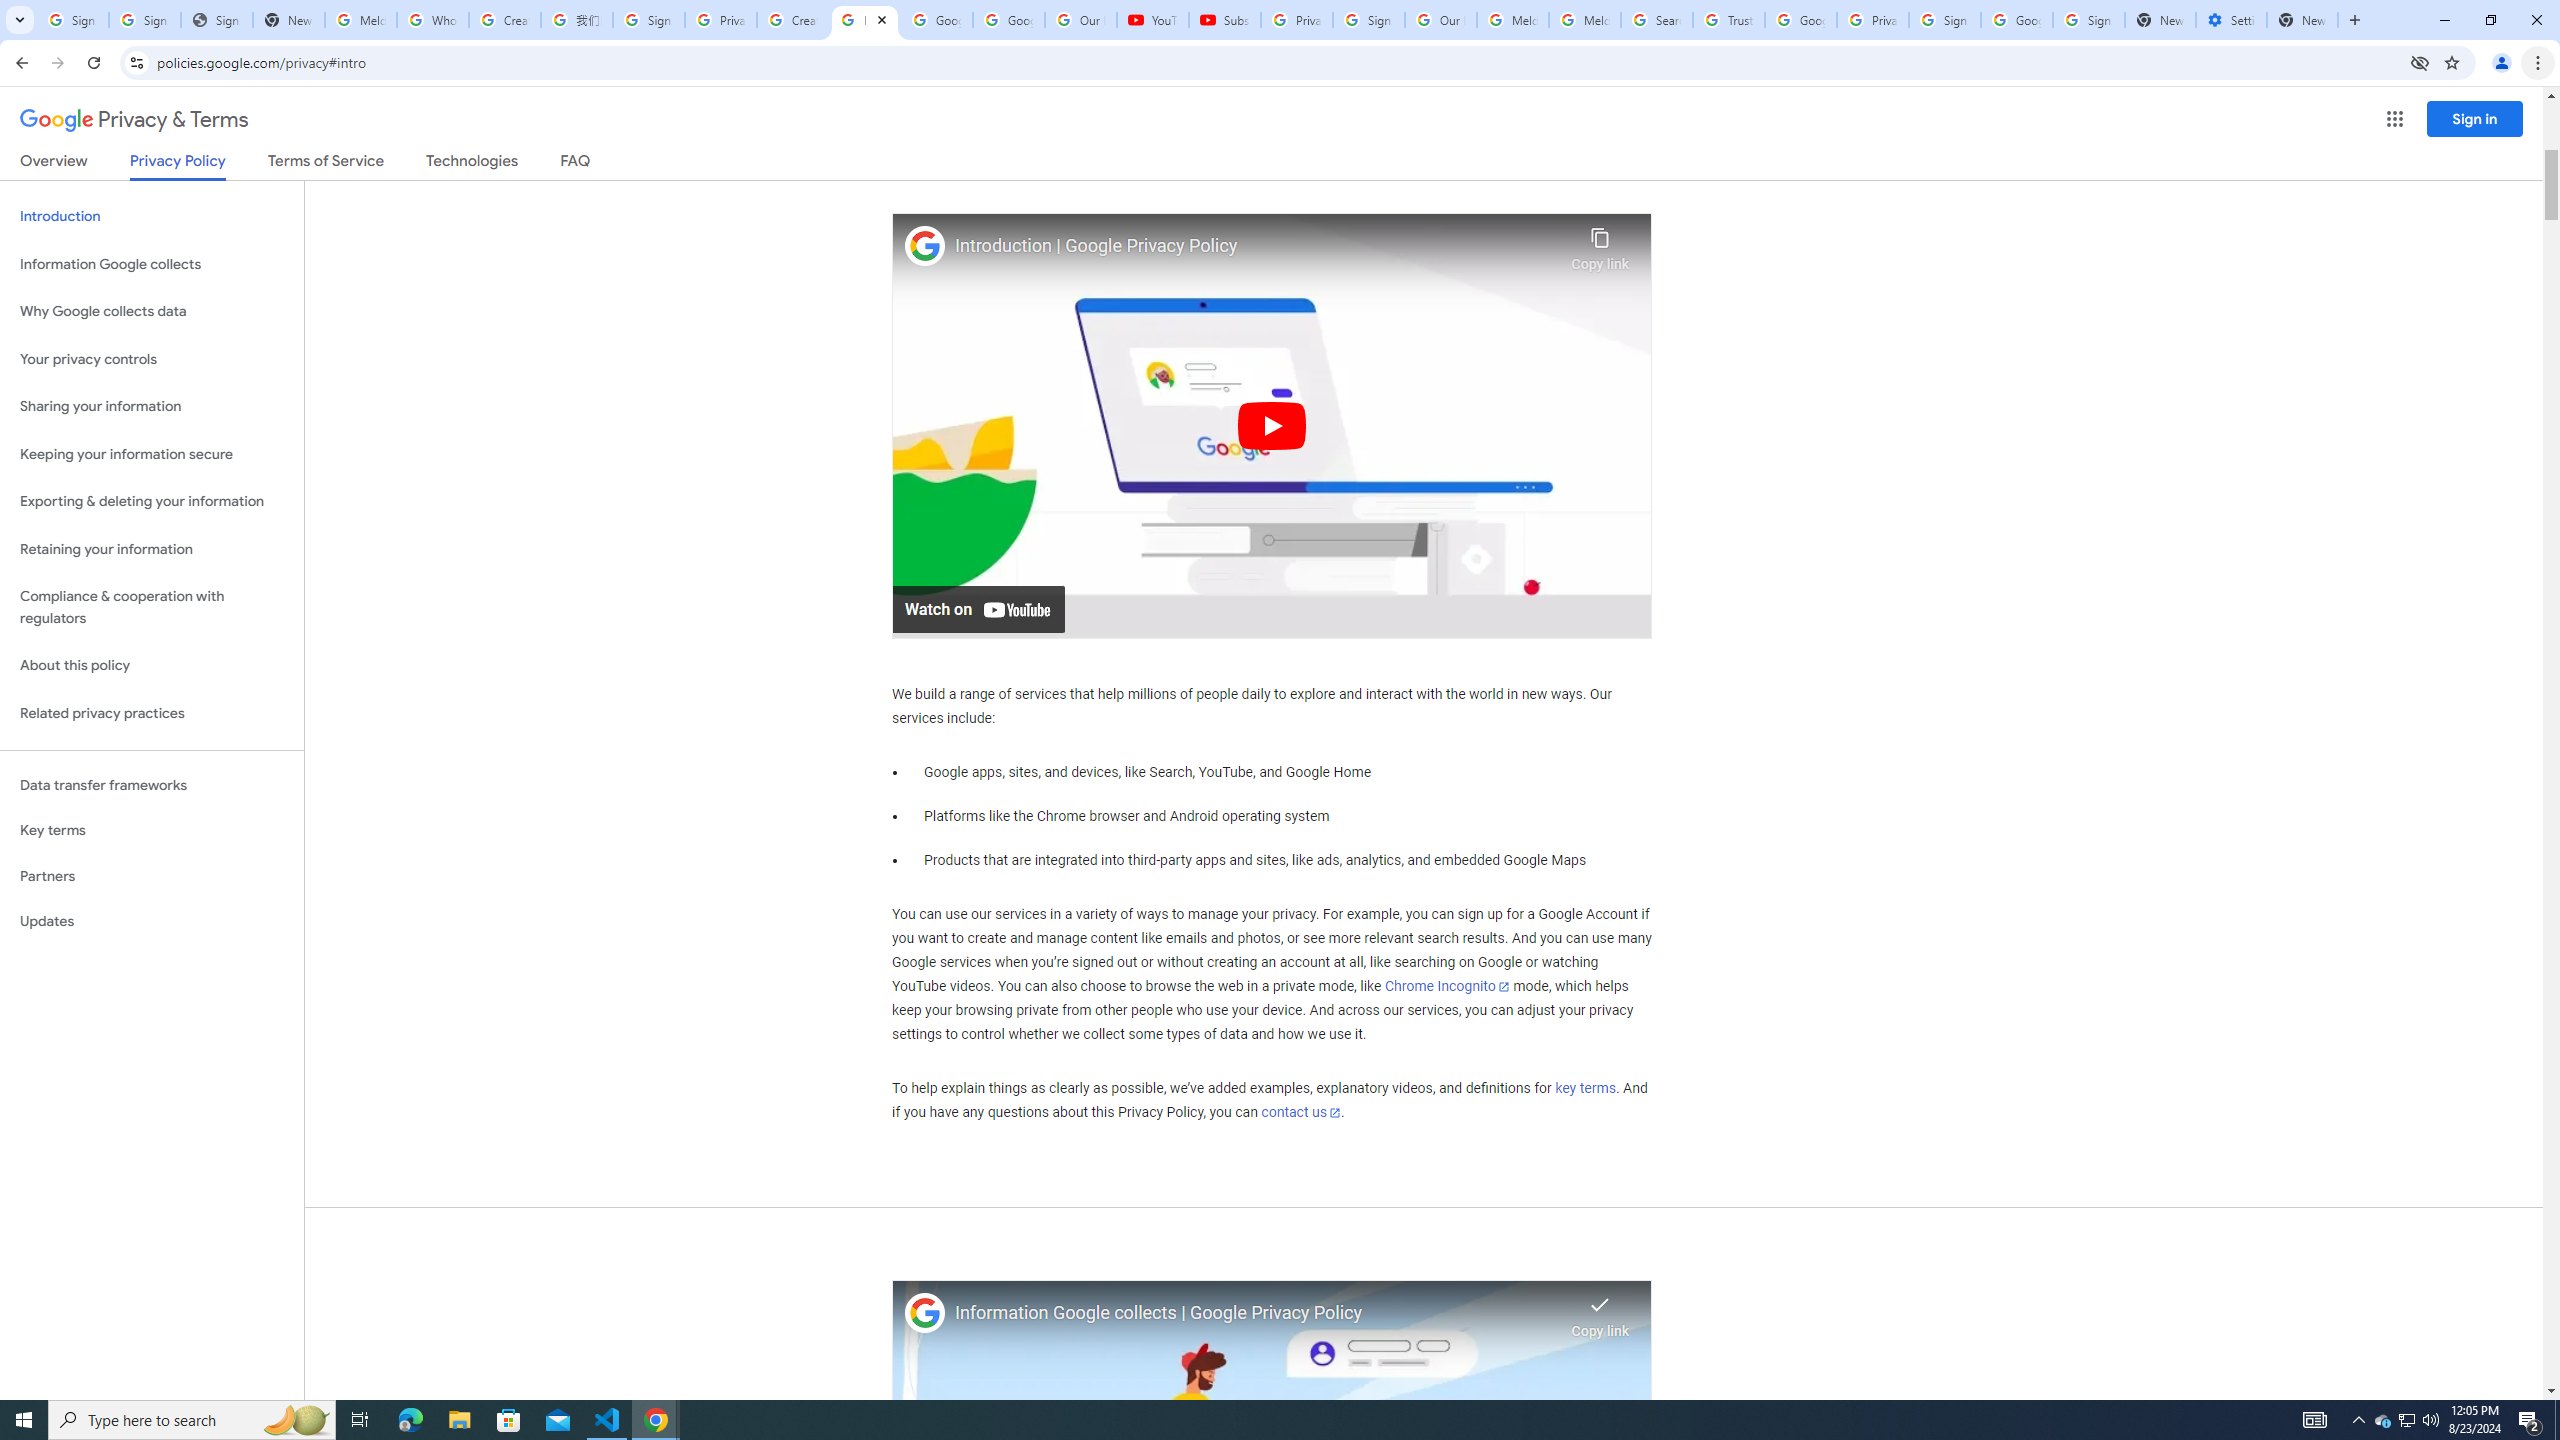 This screenshot has height=1440, width=2560. I want to click on About this policy, so click(152, 666).